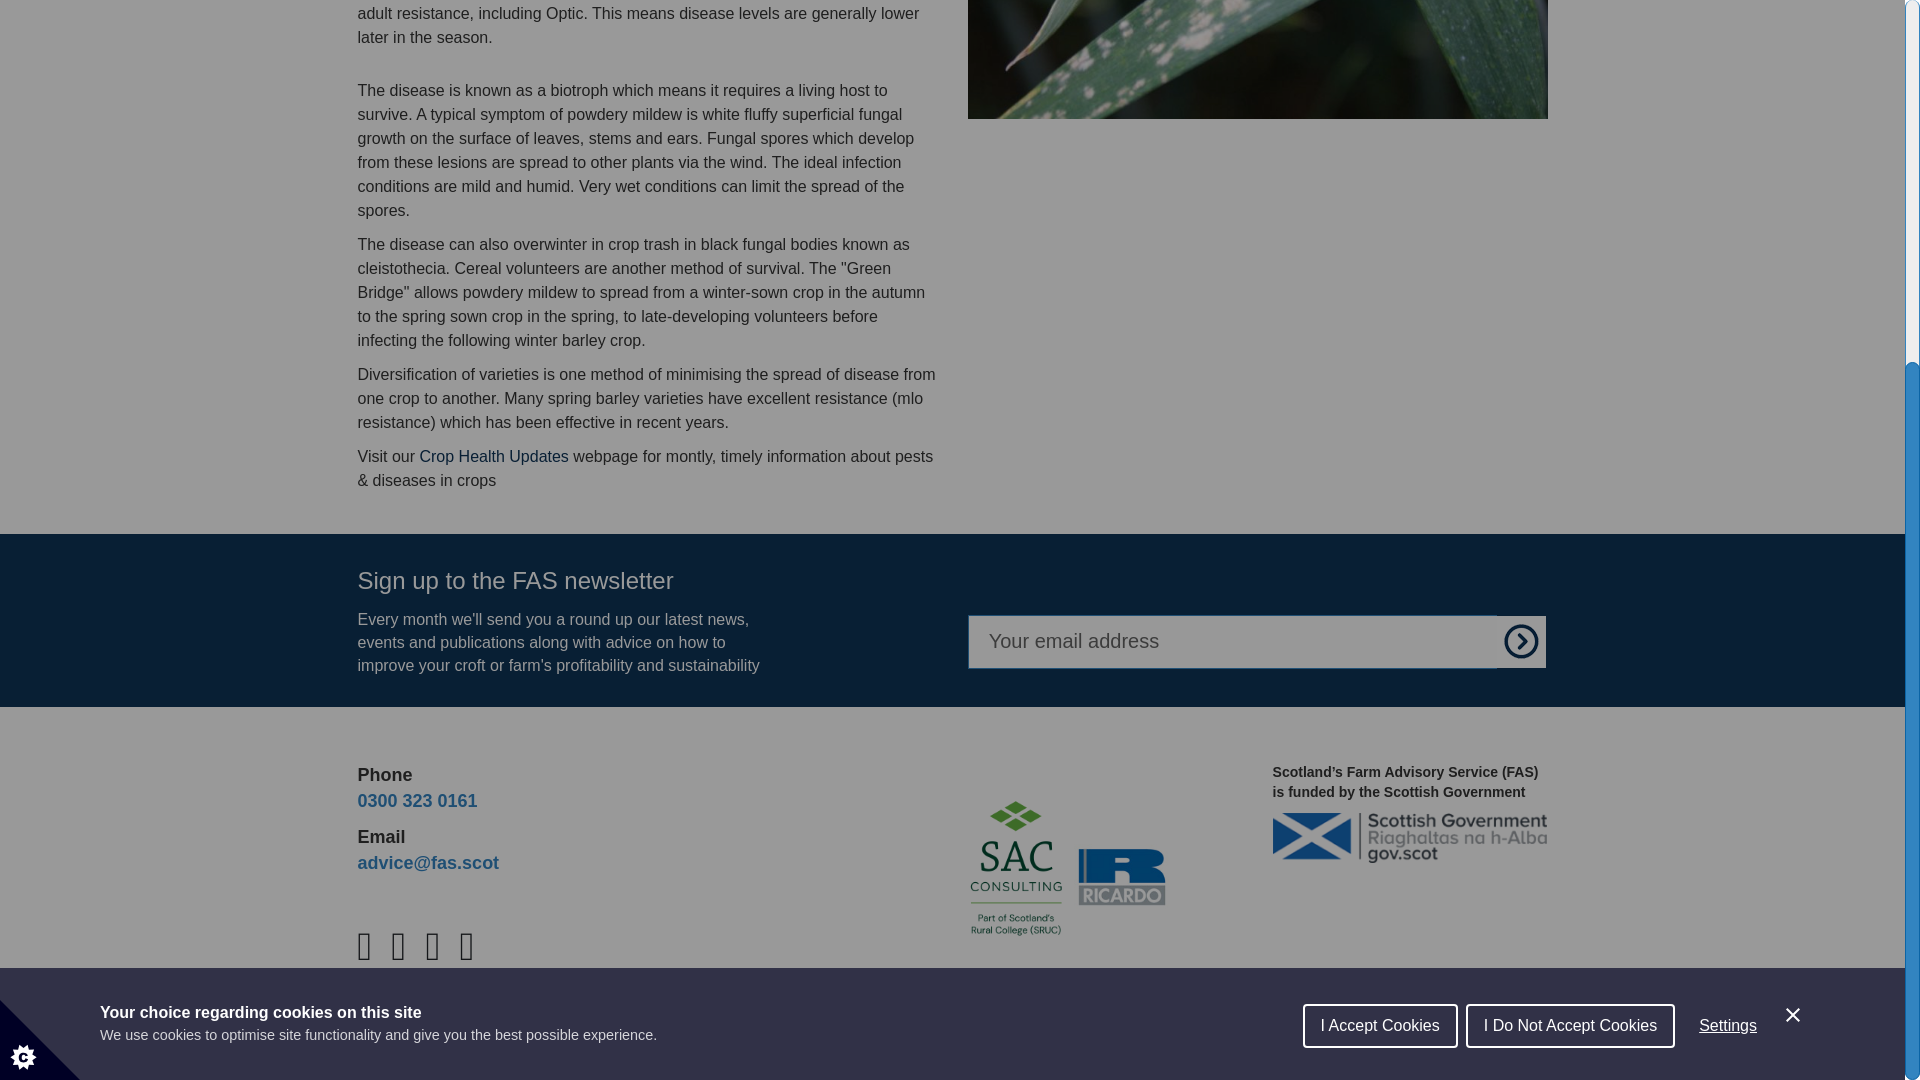 Image resolution: width=1920 pixels, height=1080 pixels. What do you see at coordinates (1728, 502) in the screenshot?
I see `Settings` at bounding box center [1728, 502].